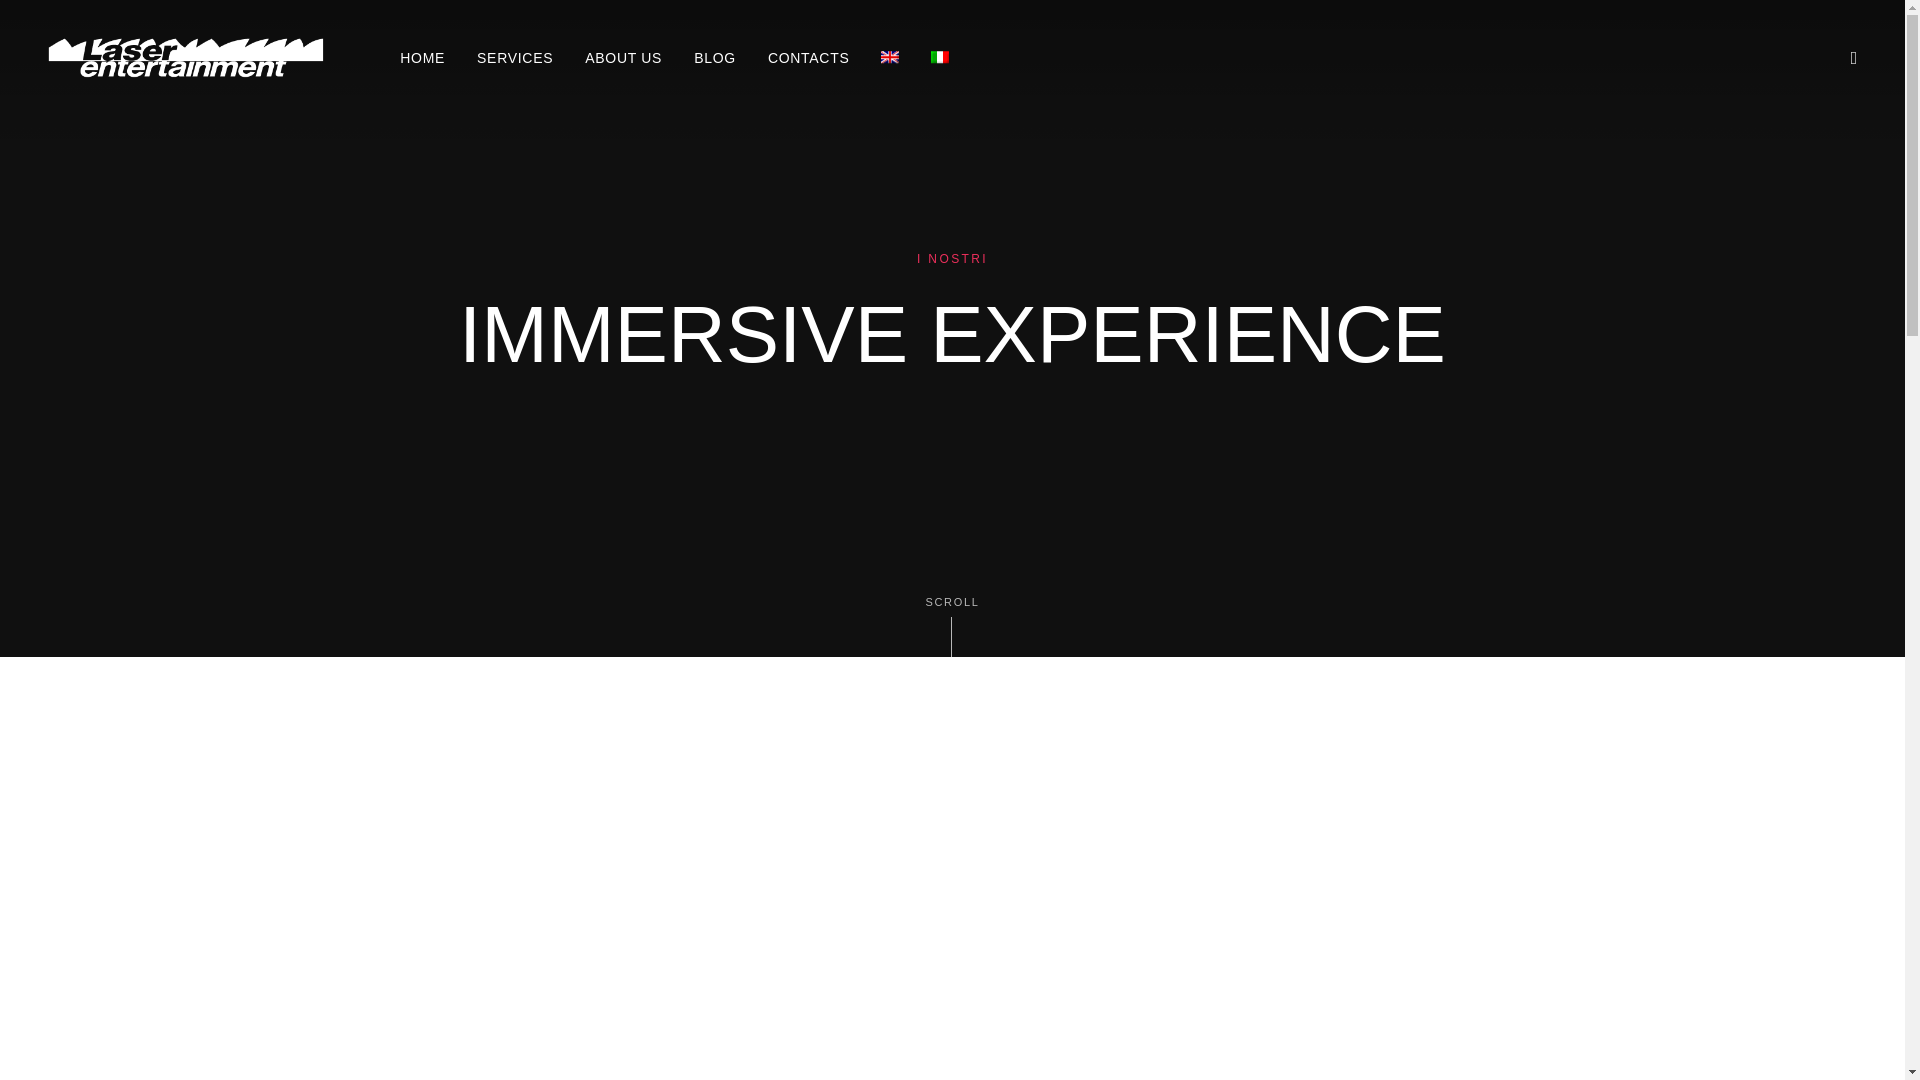  Describe the element at coordinates (808, 58) in the screenshot. I see `CONTACTS` at that location.